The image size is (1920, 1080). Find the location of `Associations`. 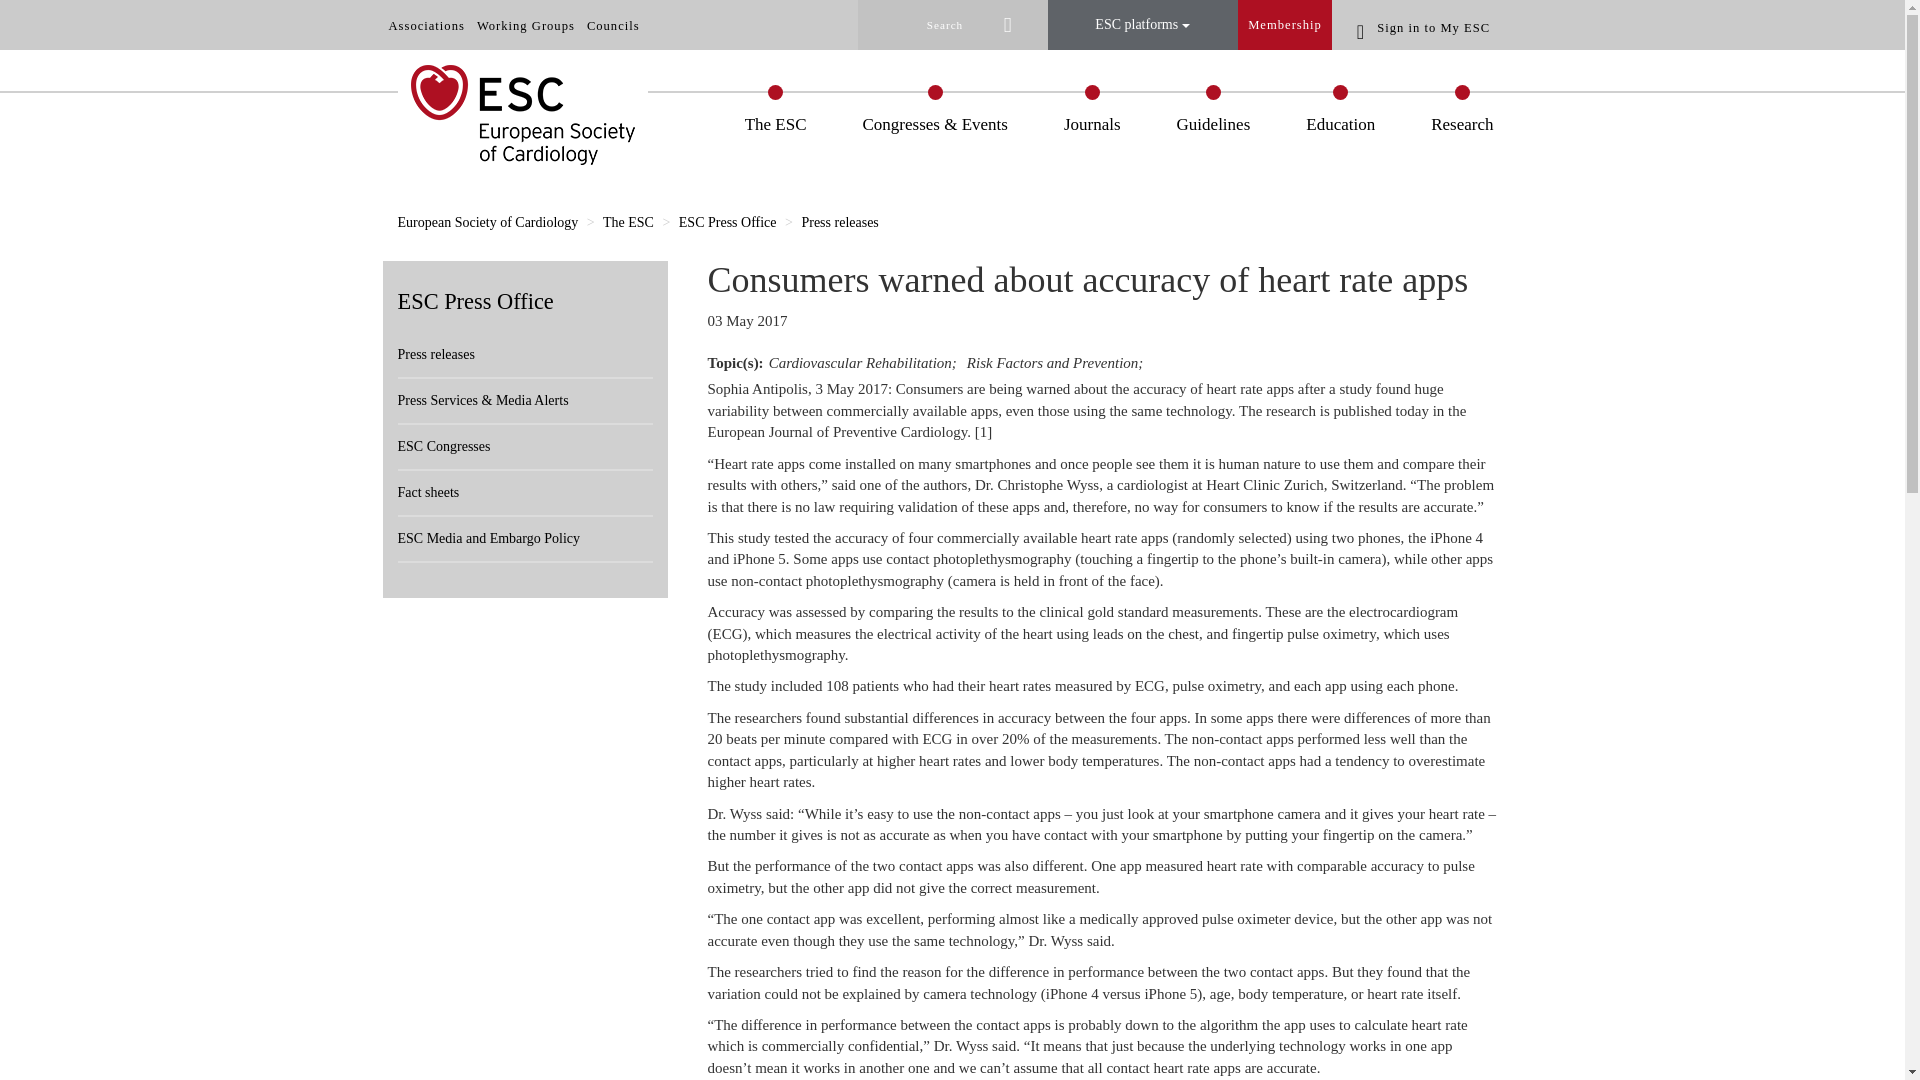

Associations is located at coordinates (426, 26).